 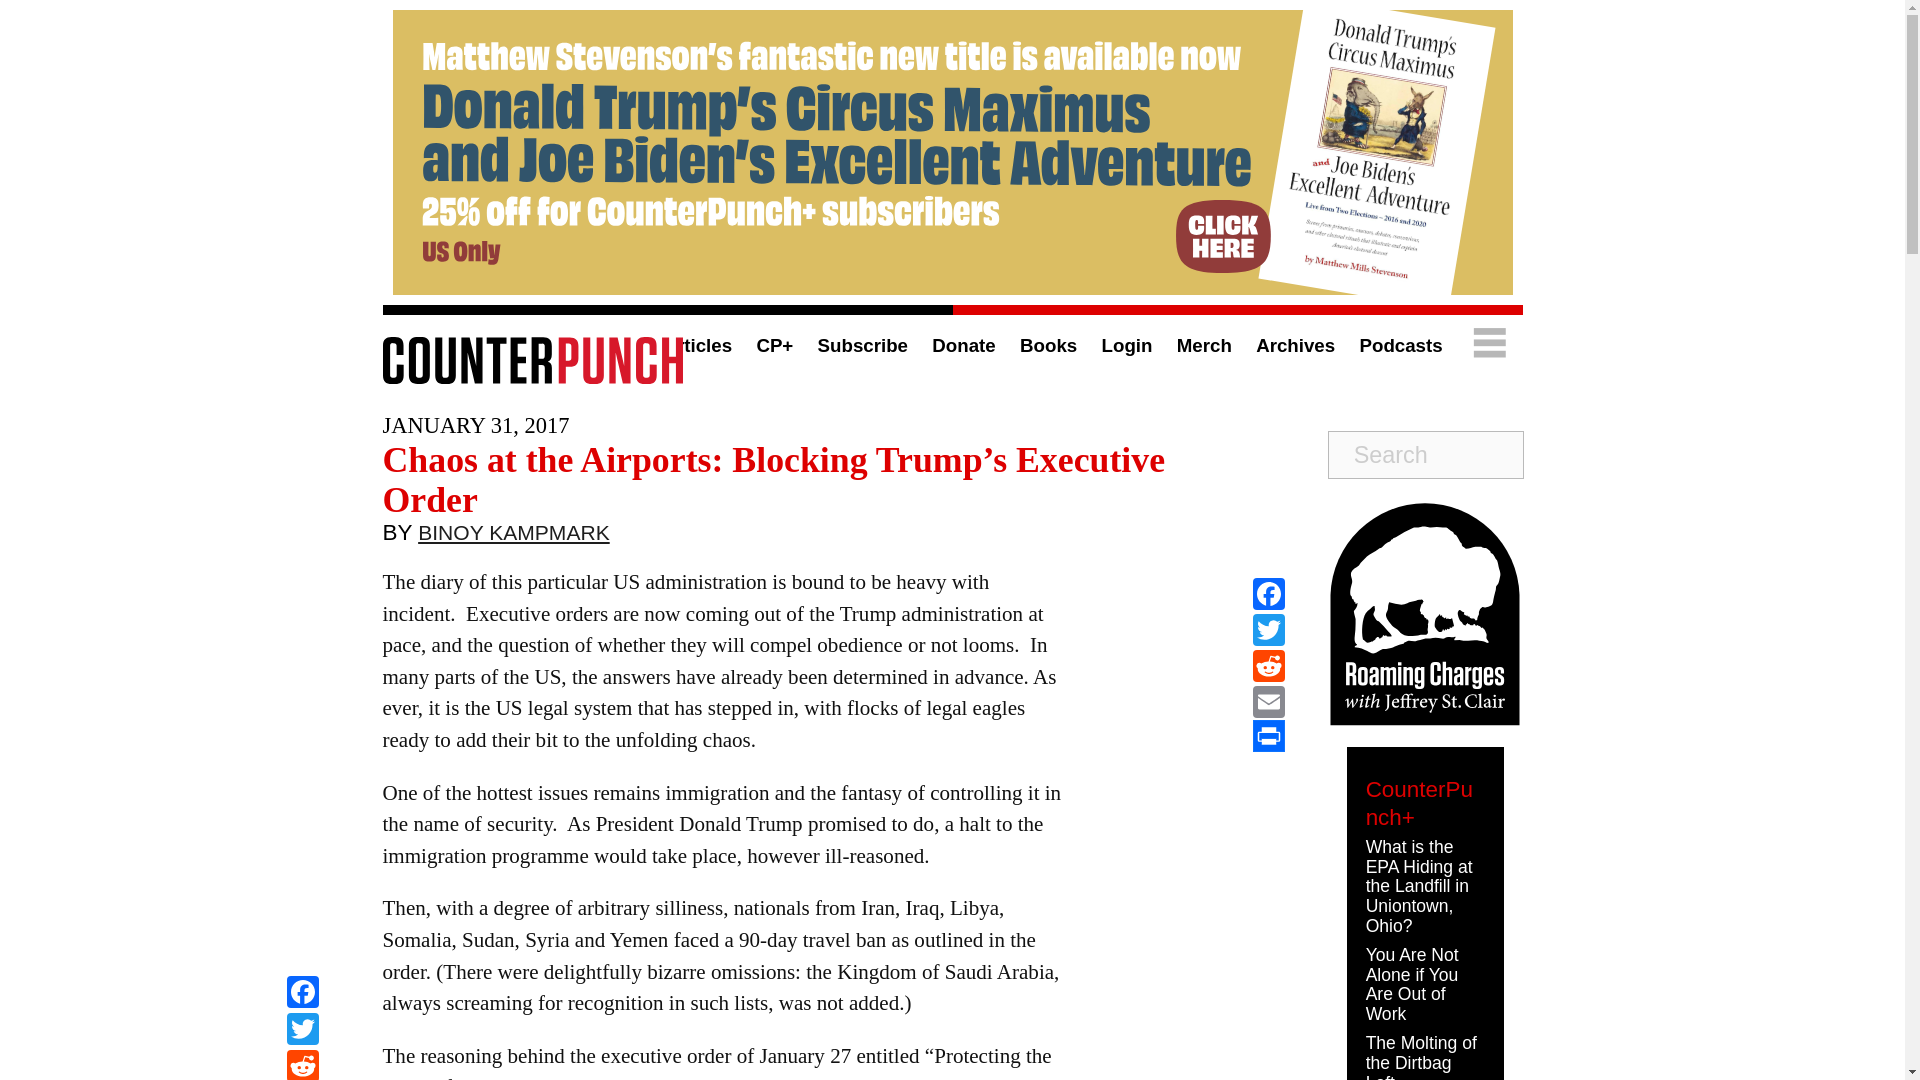 I want to click on Podcasts, so click(x=1400, y=345).